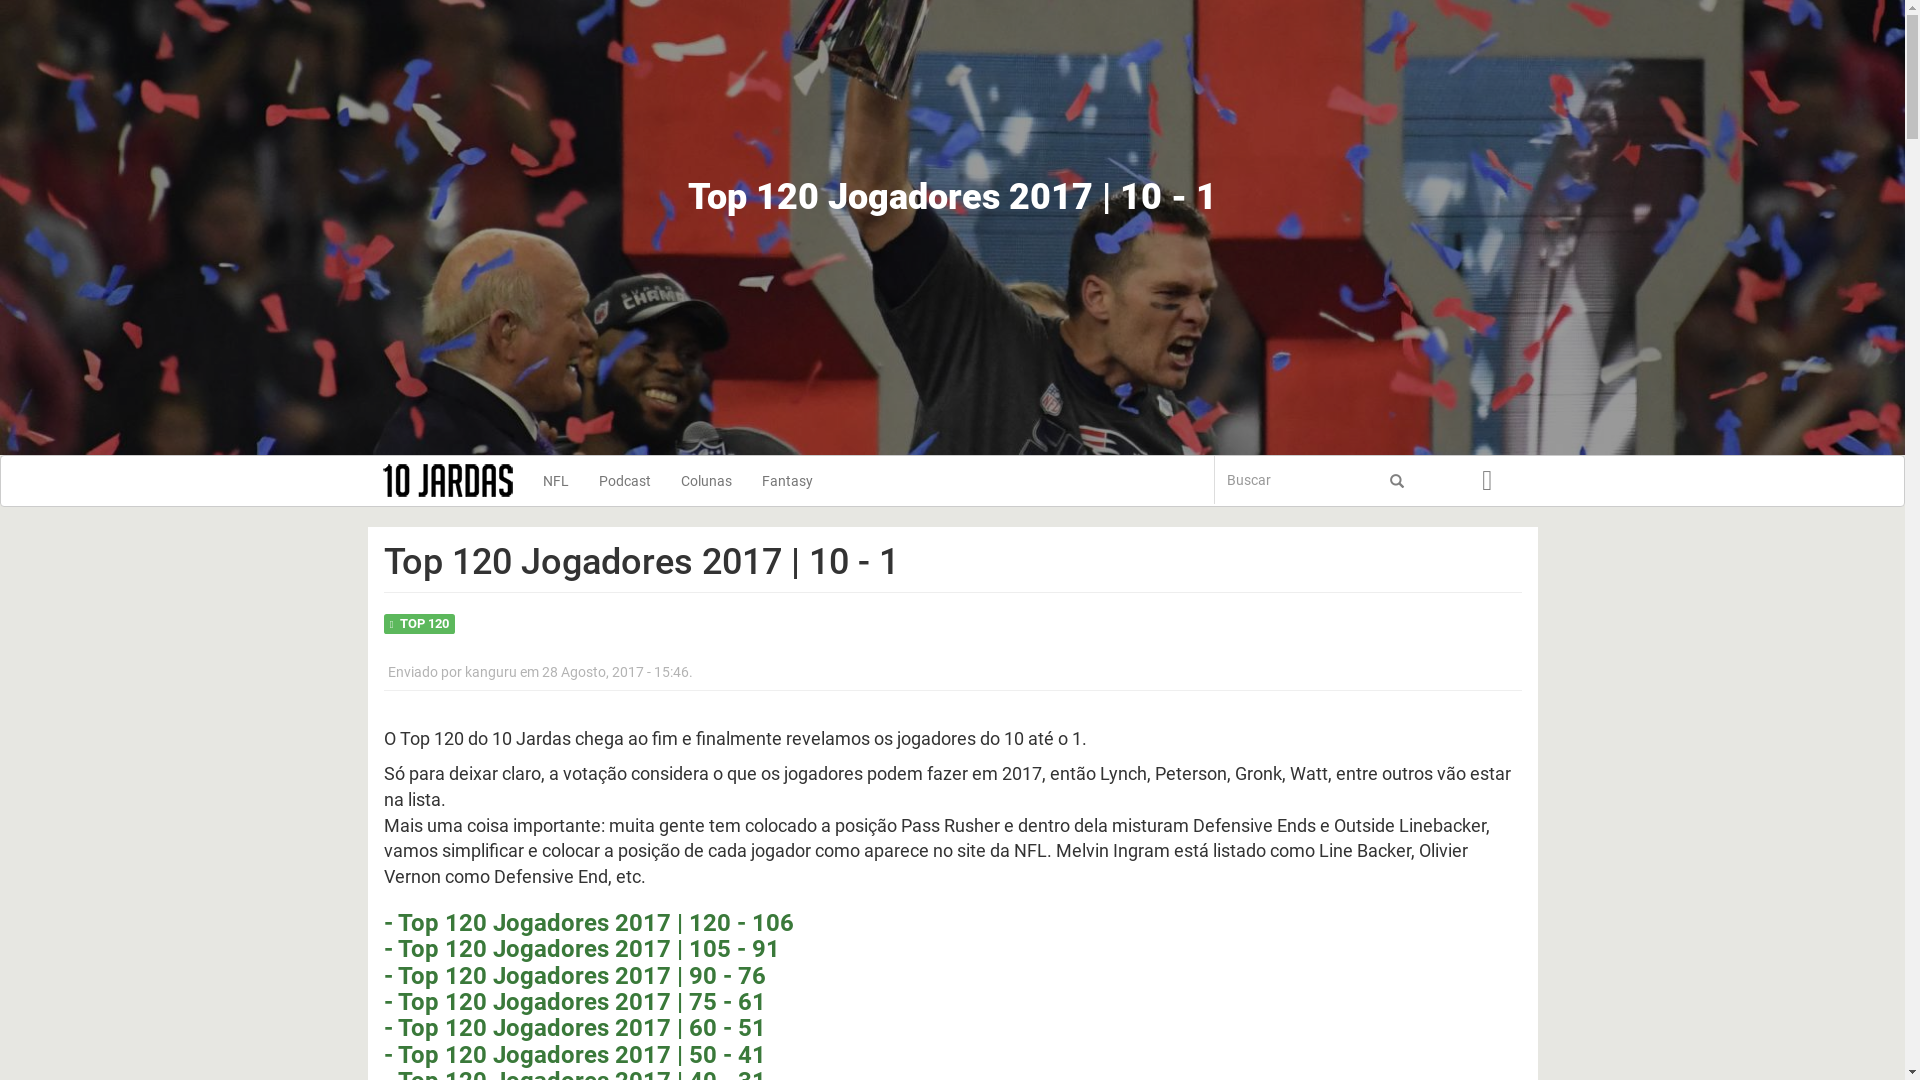  Describe the element at coordinates (589, 923) in the screenshot. I see `- Top 120 Jogadores 2017 | 120 - 106` at that location.